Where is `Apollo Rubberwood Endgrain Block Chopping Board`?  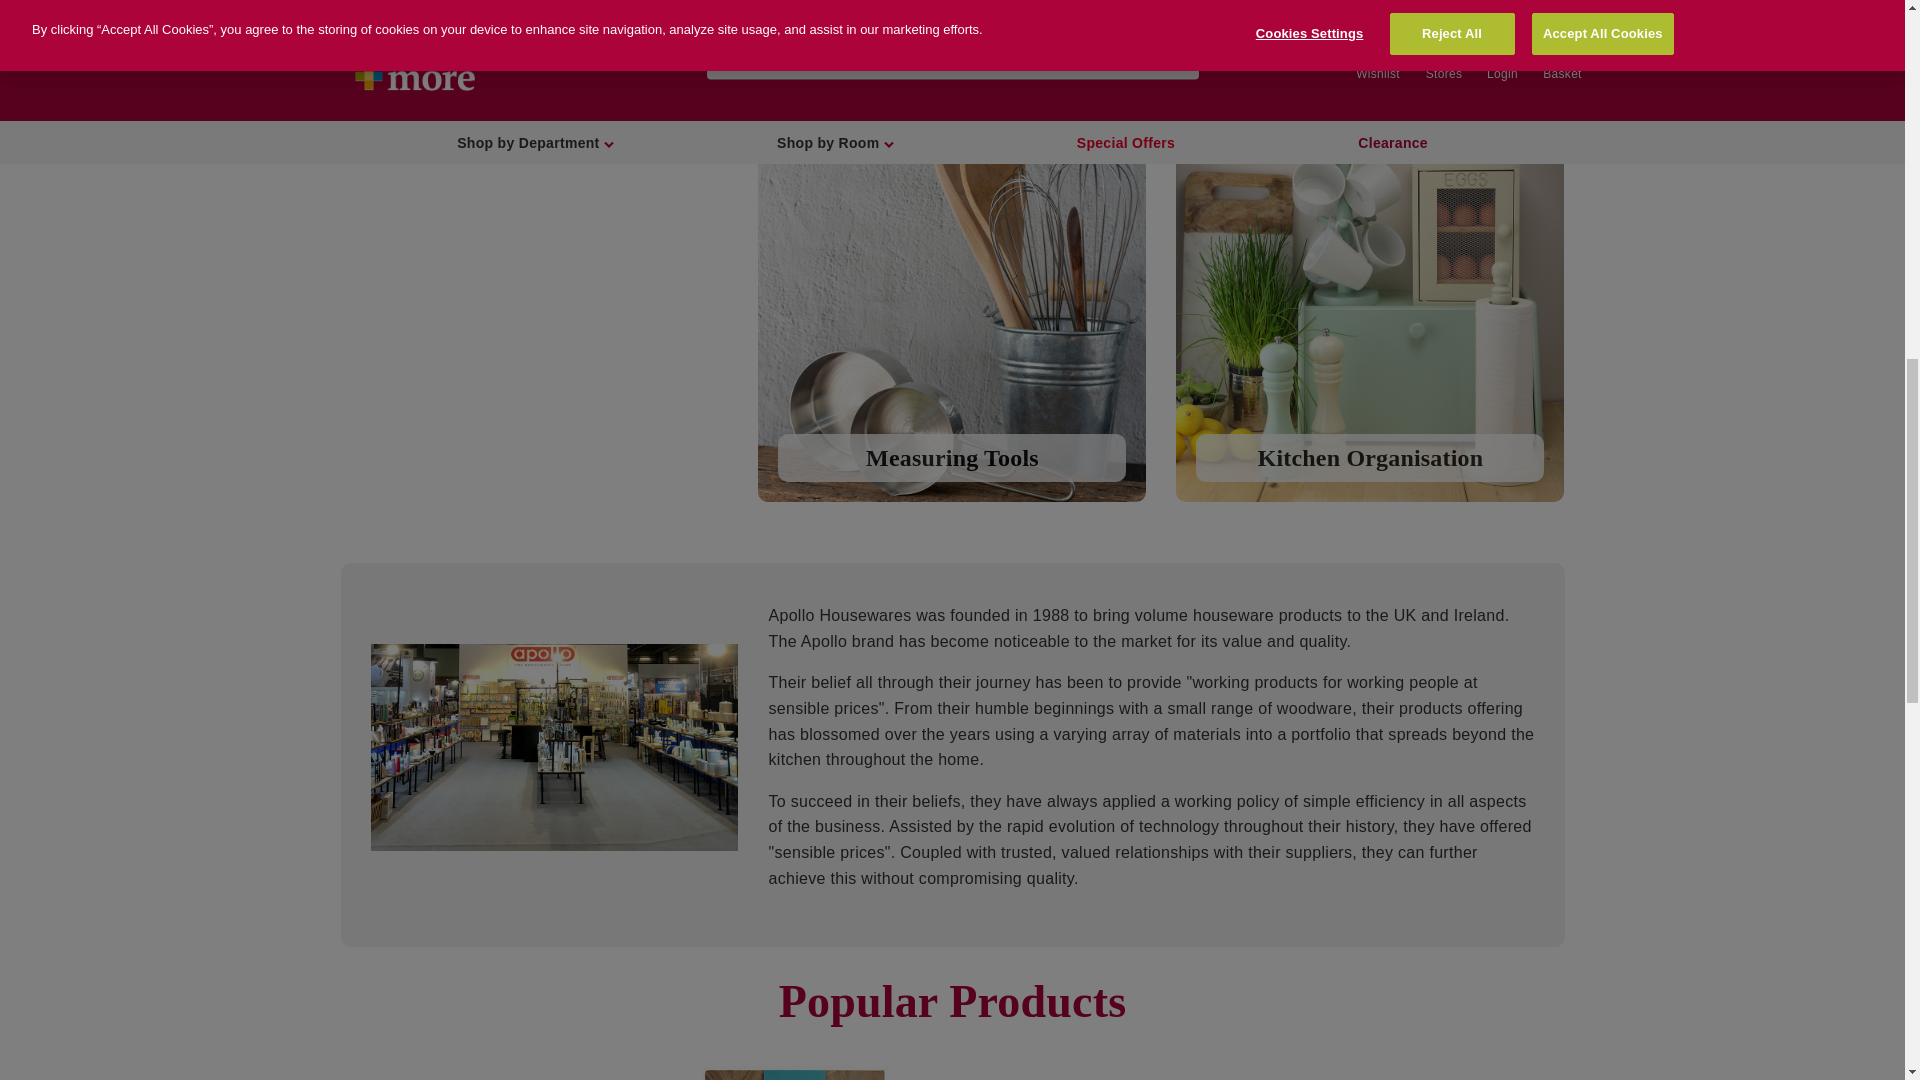
Apollo Rubberwood Endgrain Block Chopping Board is located at coordinates (794, 1072).